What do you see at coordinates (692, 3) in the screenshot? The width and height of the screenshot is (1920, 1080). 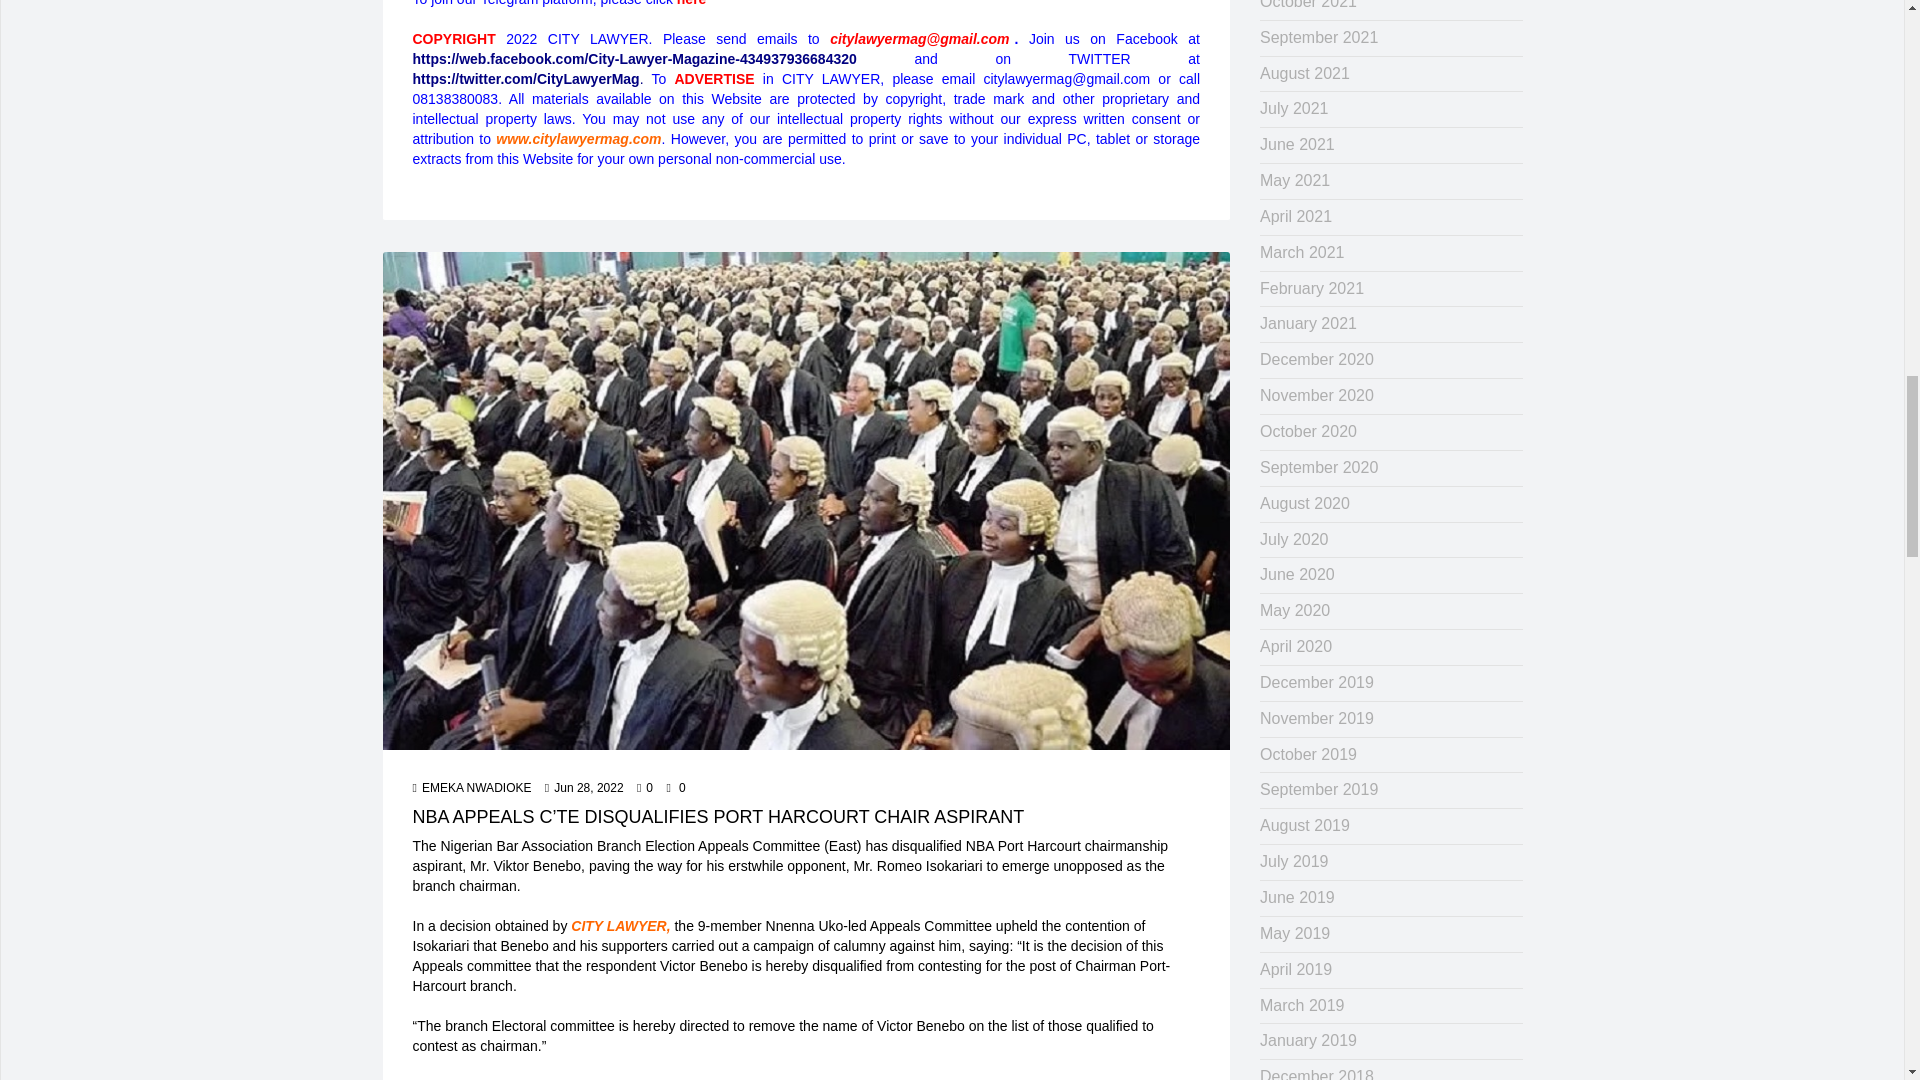 I see `here` at bounding box center [692, 3].